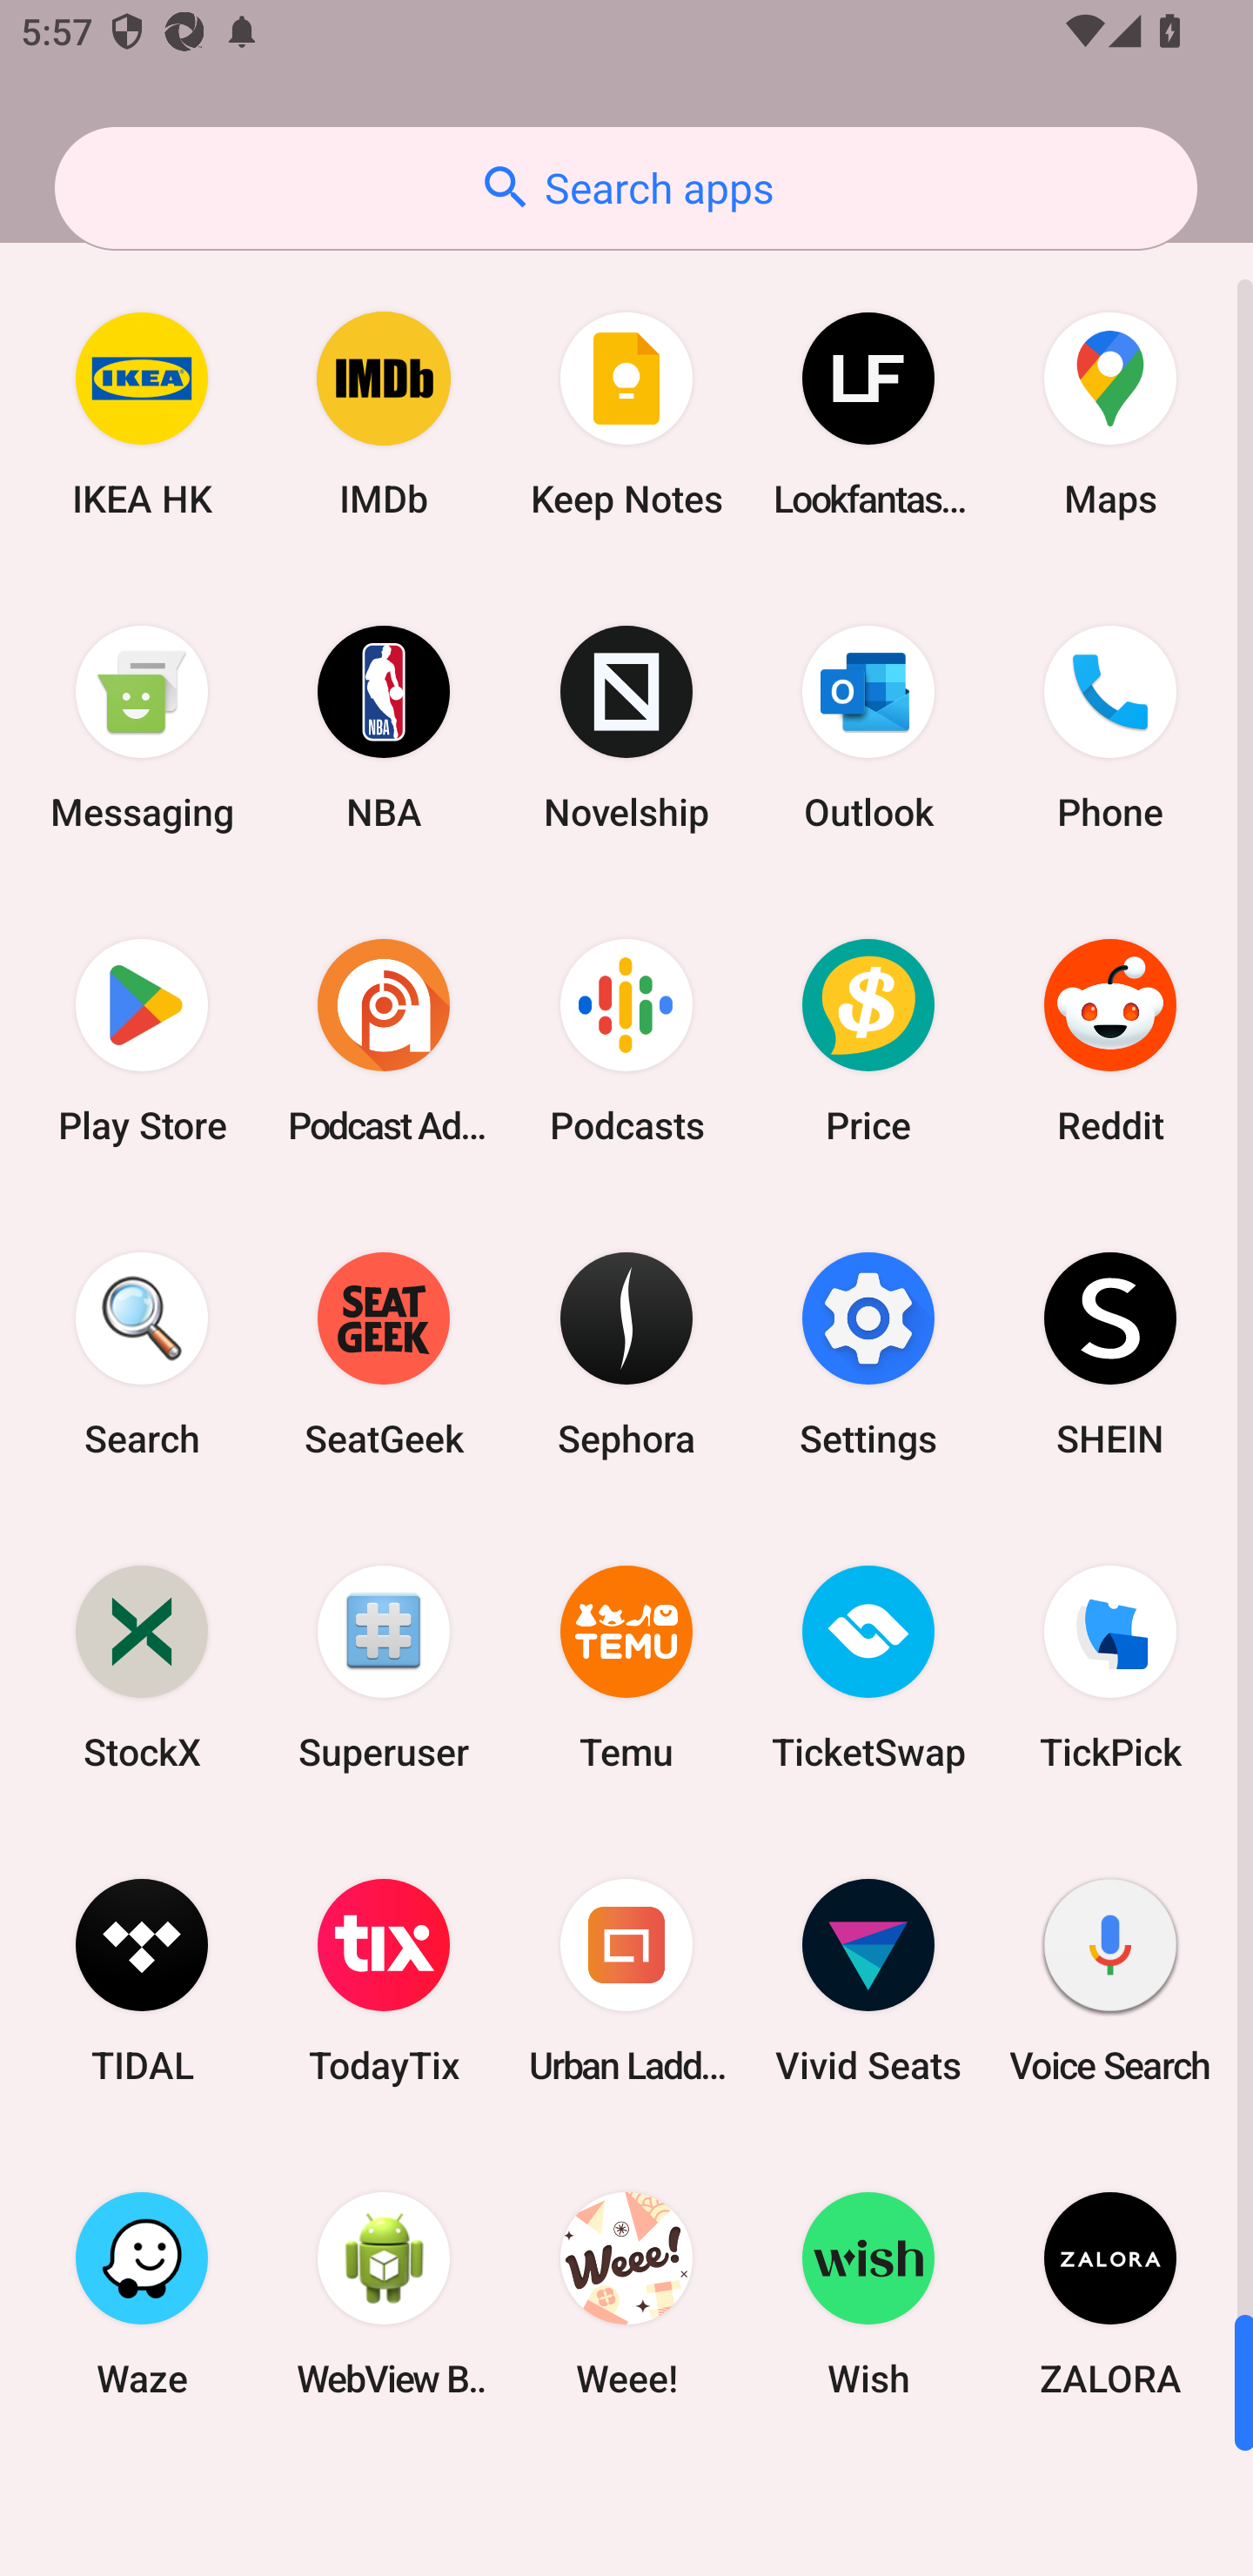 Image resolution: width=1253 pixels, height=2576 pixels. I want to click on Play Store, so click(142, 1041).